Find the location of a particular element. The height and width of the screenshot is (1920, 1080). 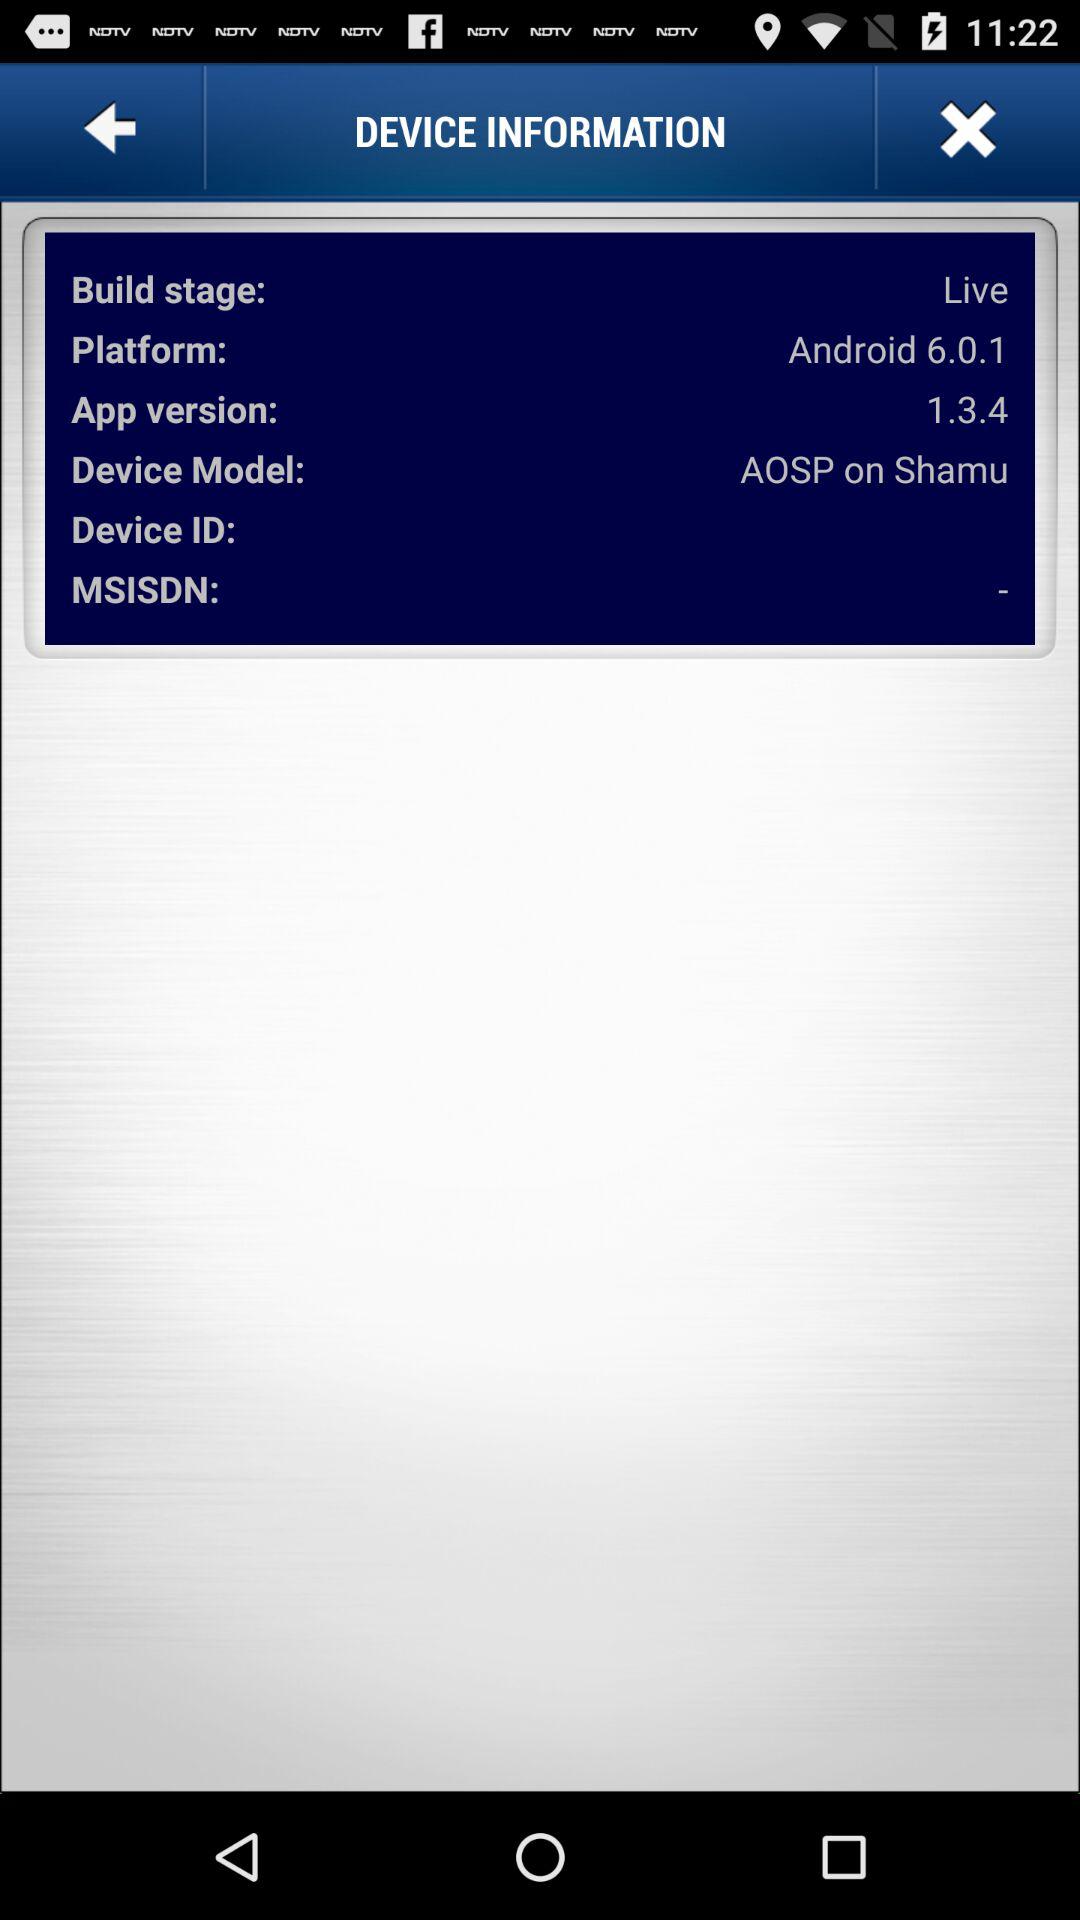

click item next to device information is located at coordinates (114, 130).